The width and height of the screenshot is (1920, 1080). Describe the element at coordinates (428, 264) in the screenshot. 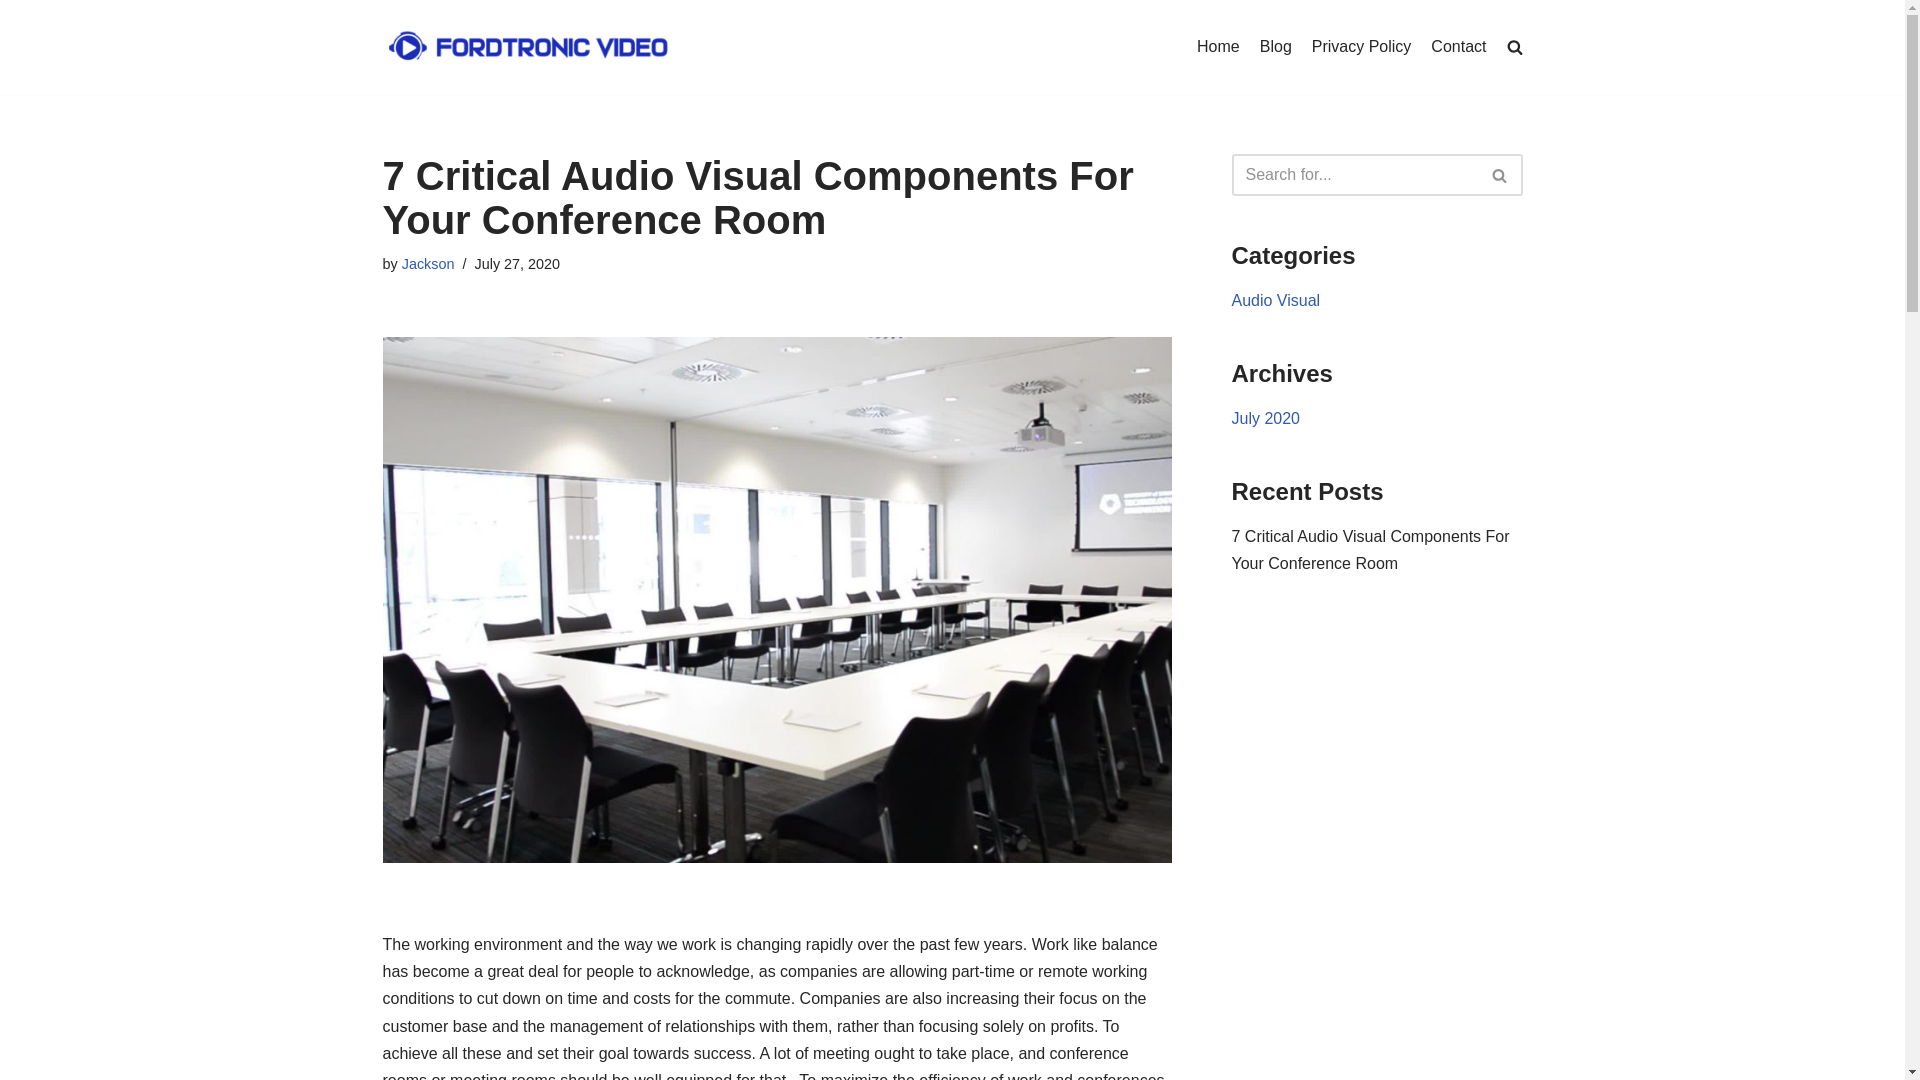

I see `Jackson` at that location.